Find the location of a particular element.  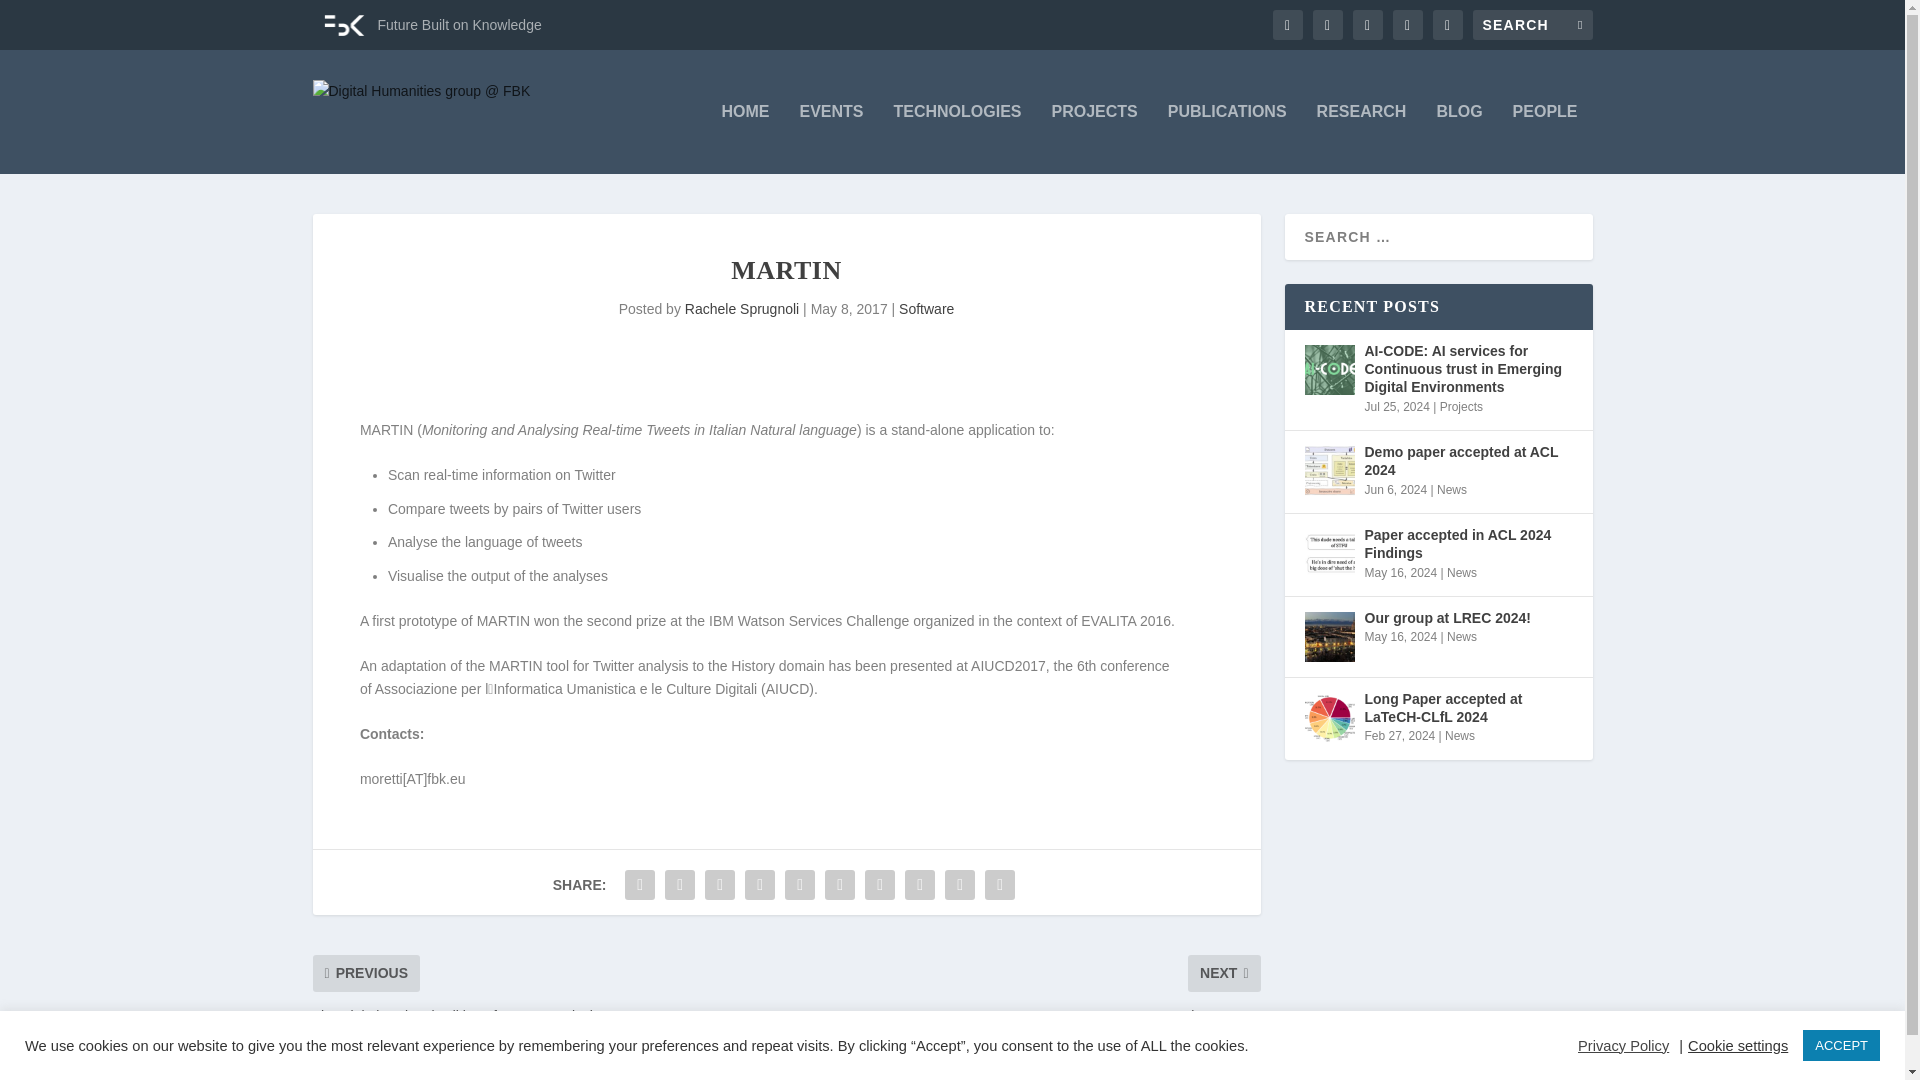

Share "MARTIN" via Email is located at coordinates (960, 885).